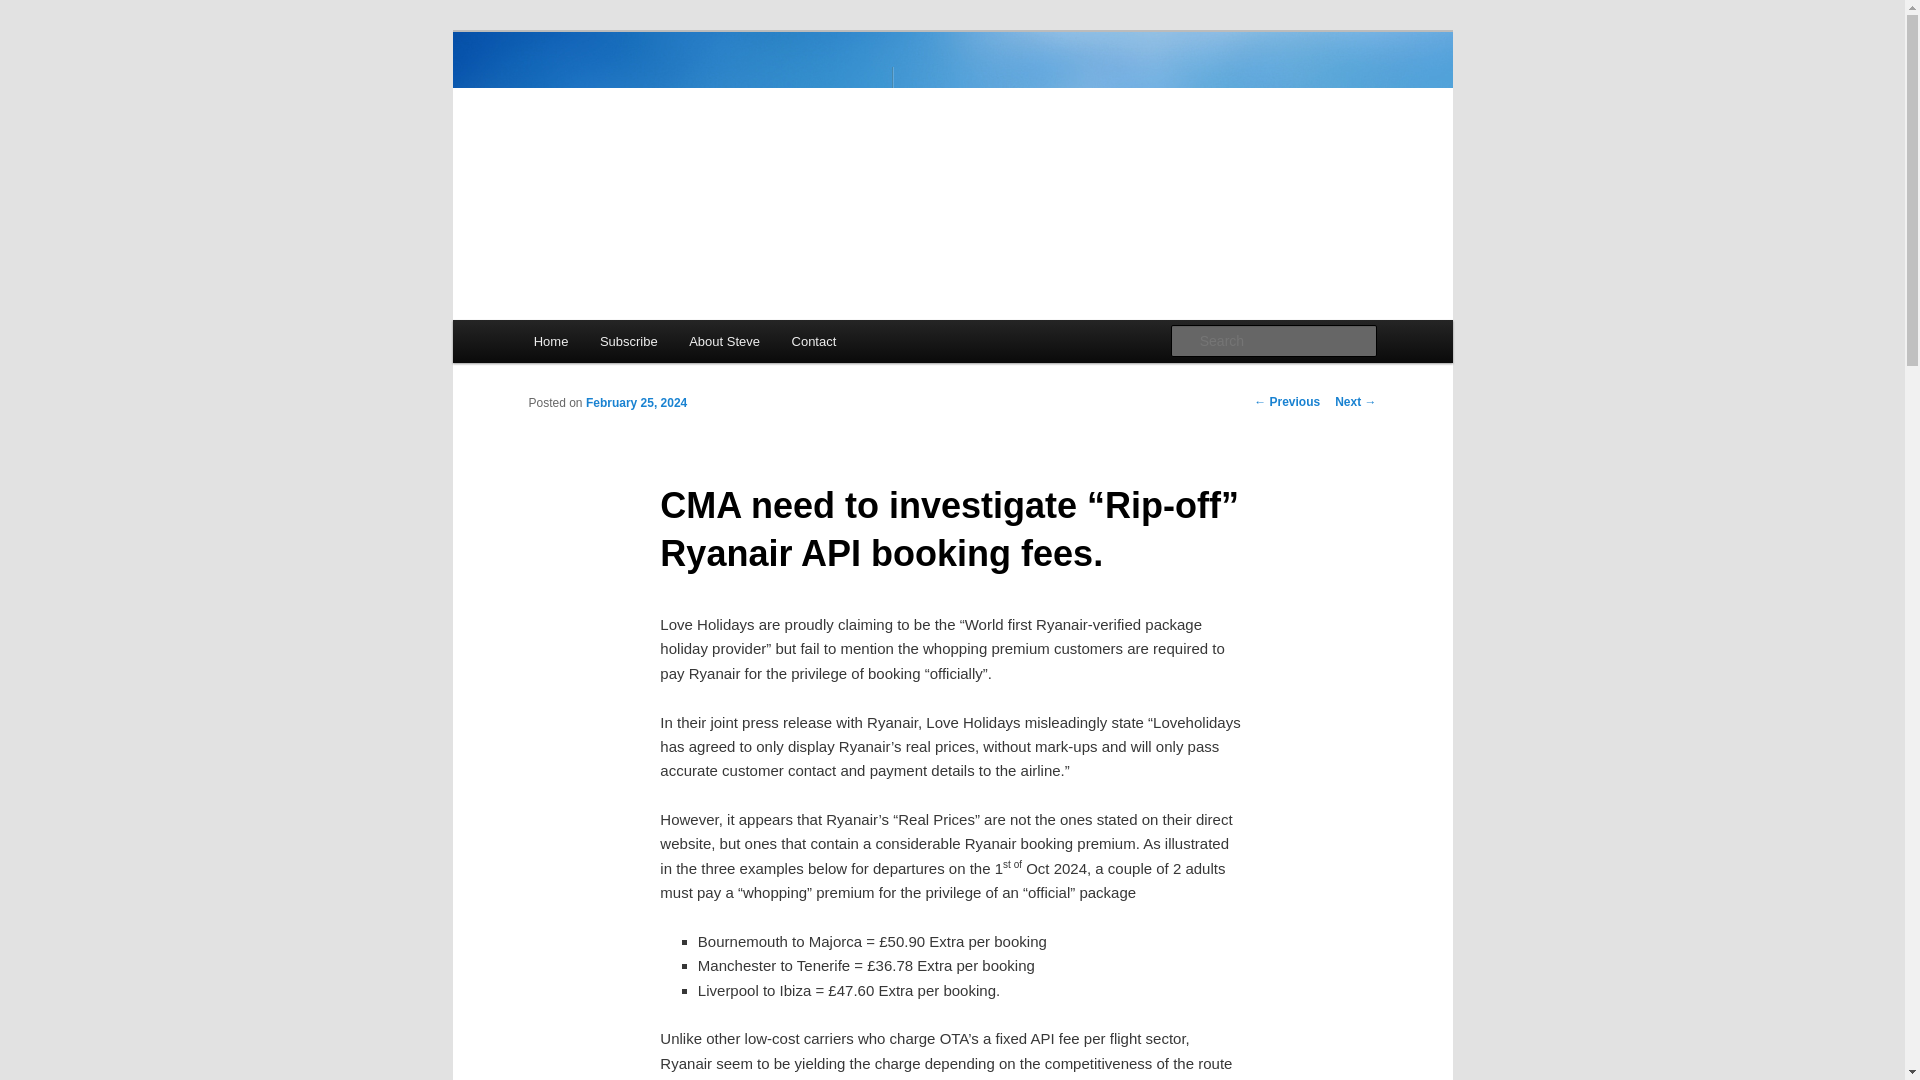 The image size is (1920, 1080). Describe the element at coordinates (628, 340) in the screenshot. I see `Subscribe` at that location.